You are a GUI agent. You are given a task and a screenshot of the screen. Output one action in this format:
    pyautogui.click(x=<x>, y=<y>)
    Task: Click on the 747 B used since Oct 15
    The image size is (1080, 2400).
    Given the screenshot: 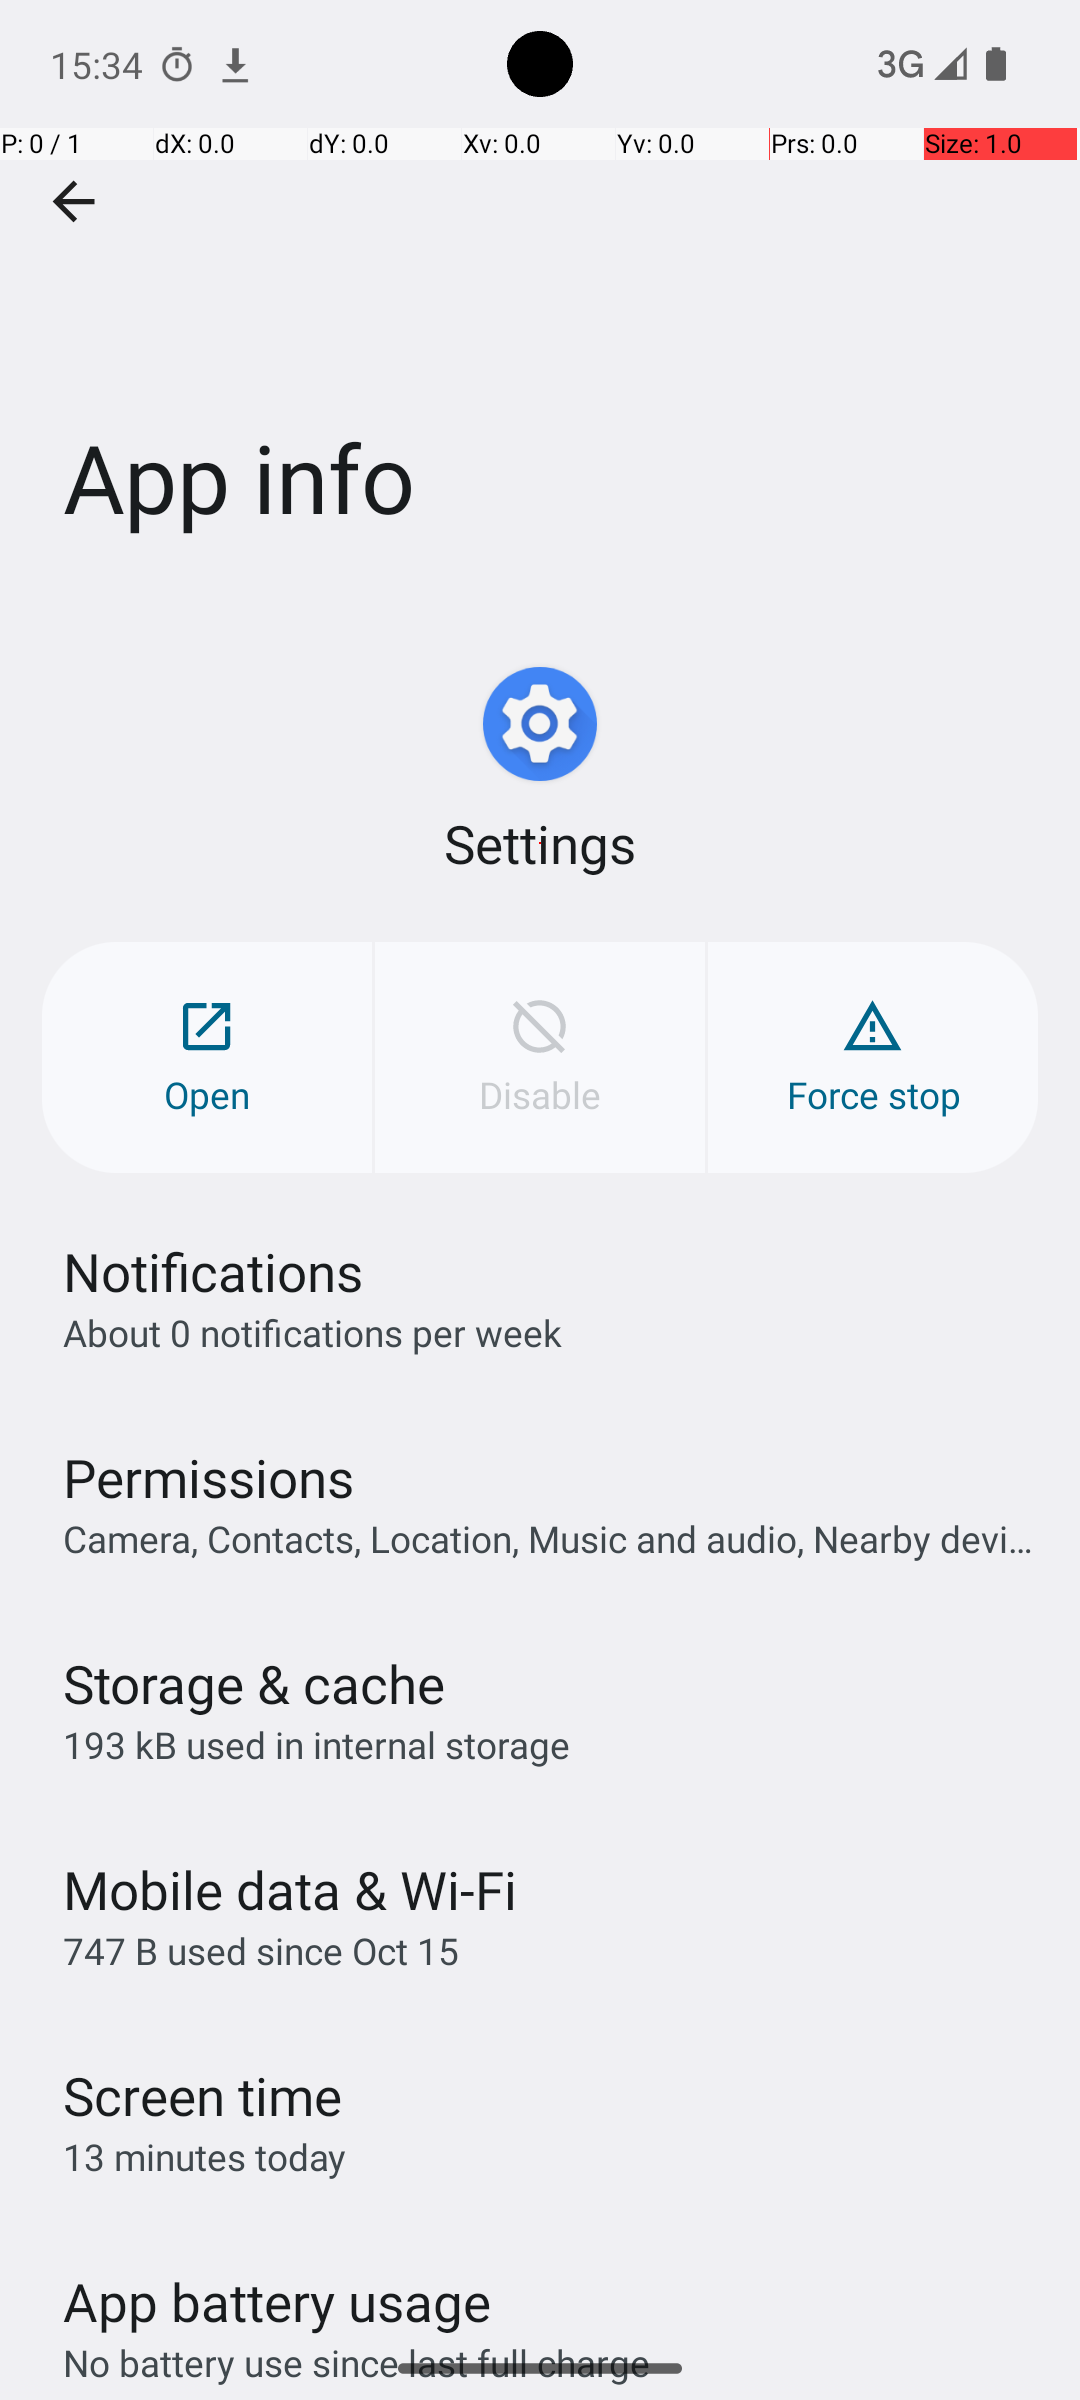 What is the action you would take?
    pyautogui.click(x=261, y=1950)
    